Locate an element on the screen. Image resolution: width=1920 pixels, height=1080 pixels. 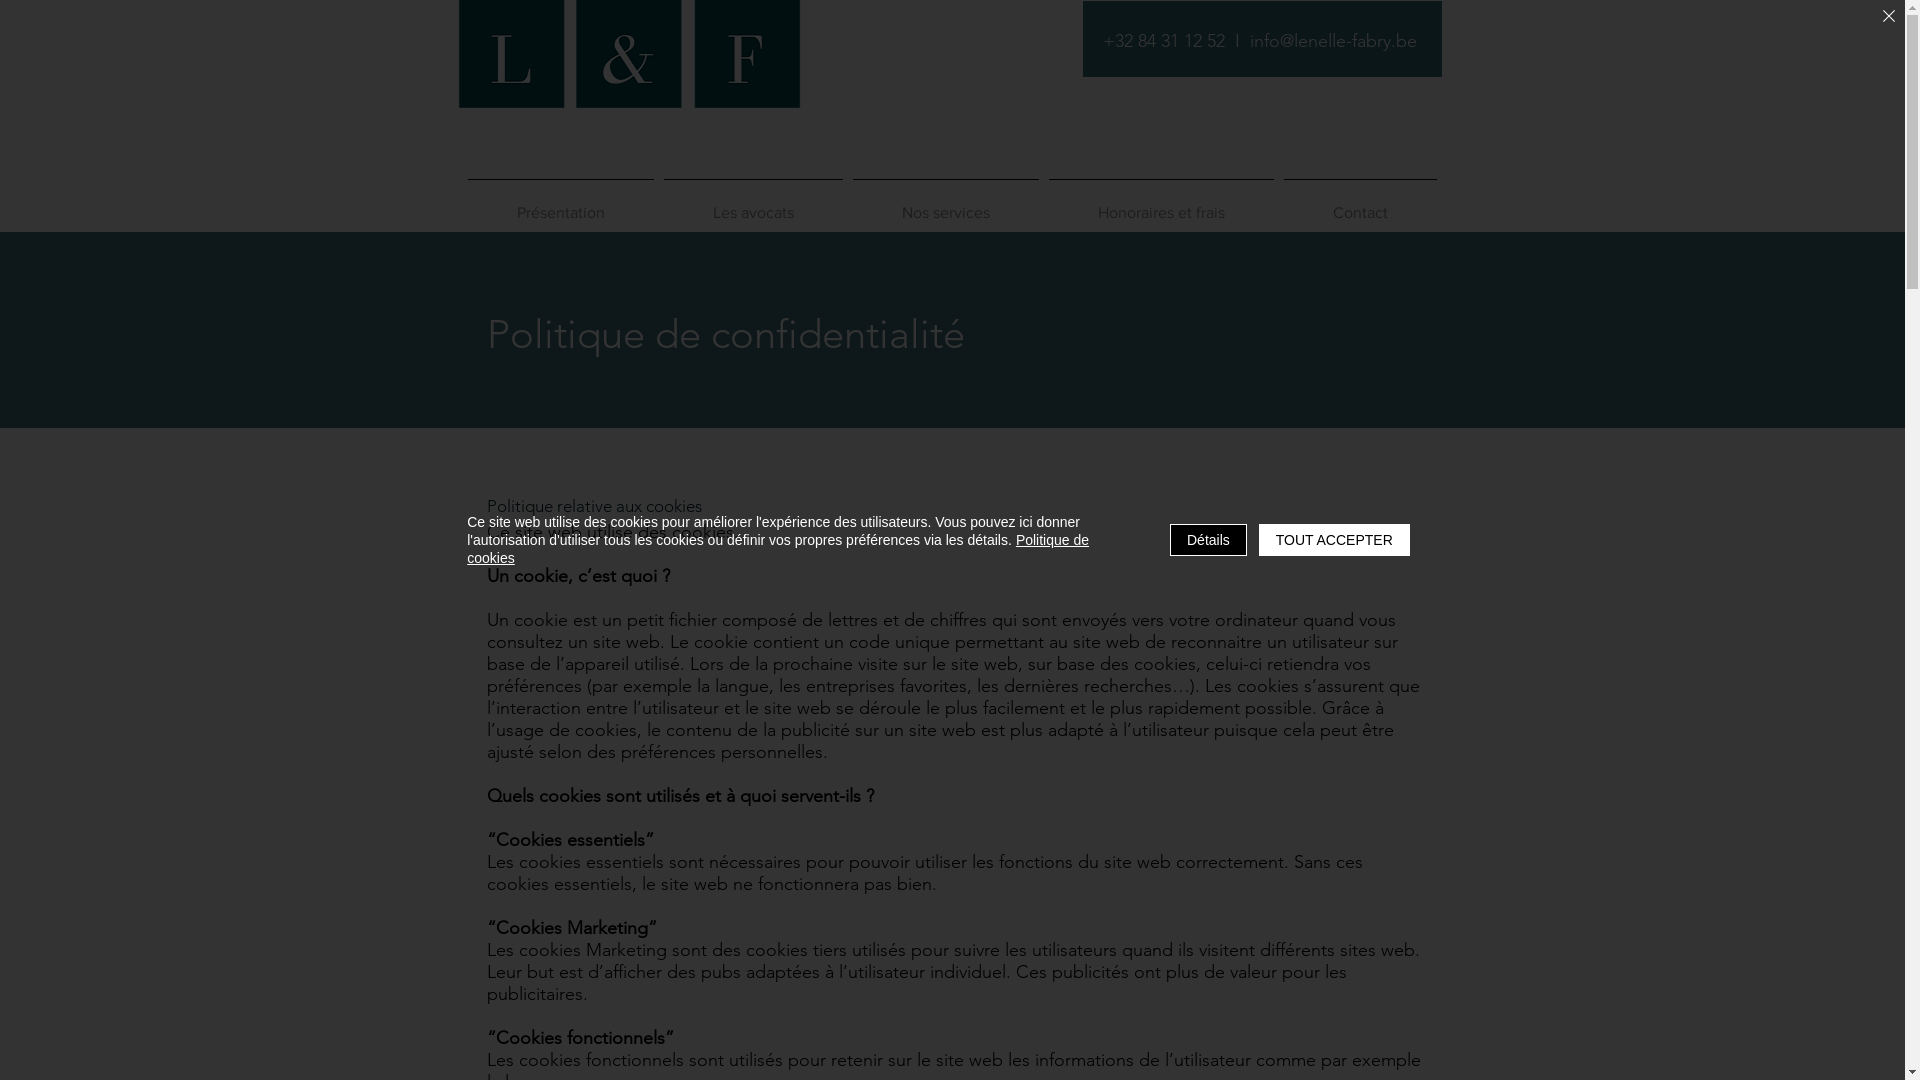
Contact is located at coordinates (1360, 204).